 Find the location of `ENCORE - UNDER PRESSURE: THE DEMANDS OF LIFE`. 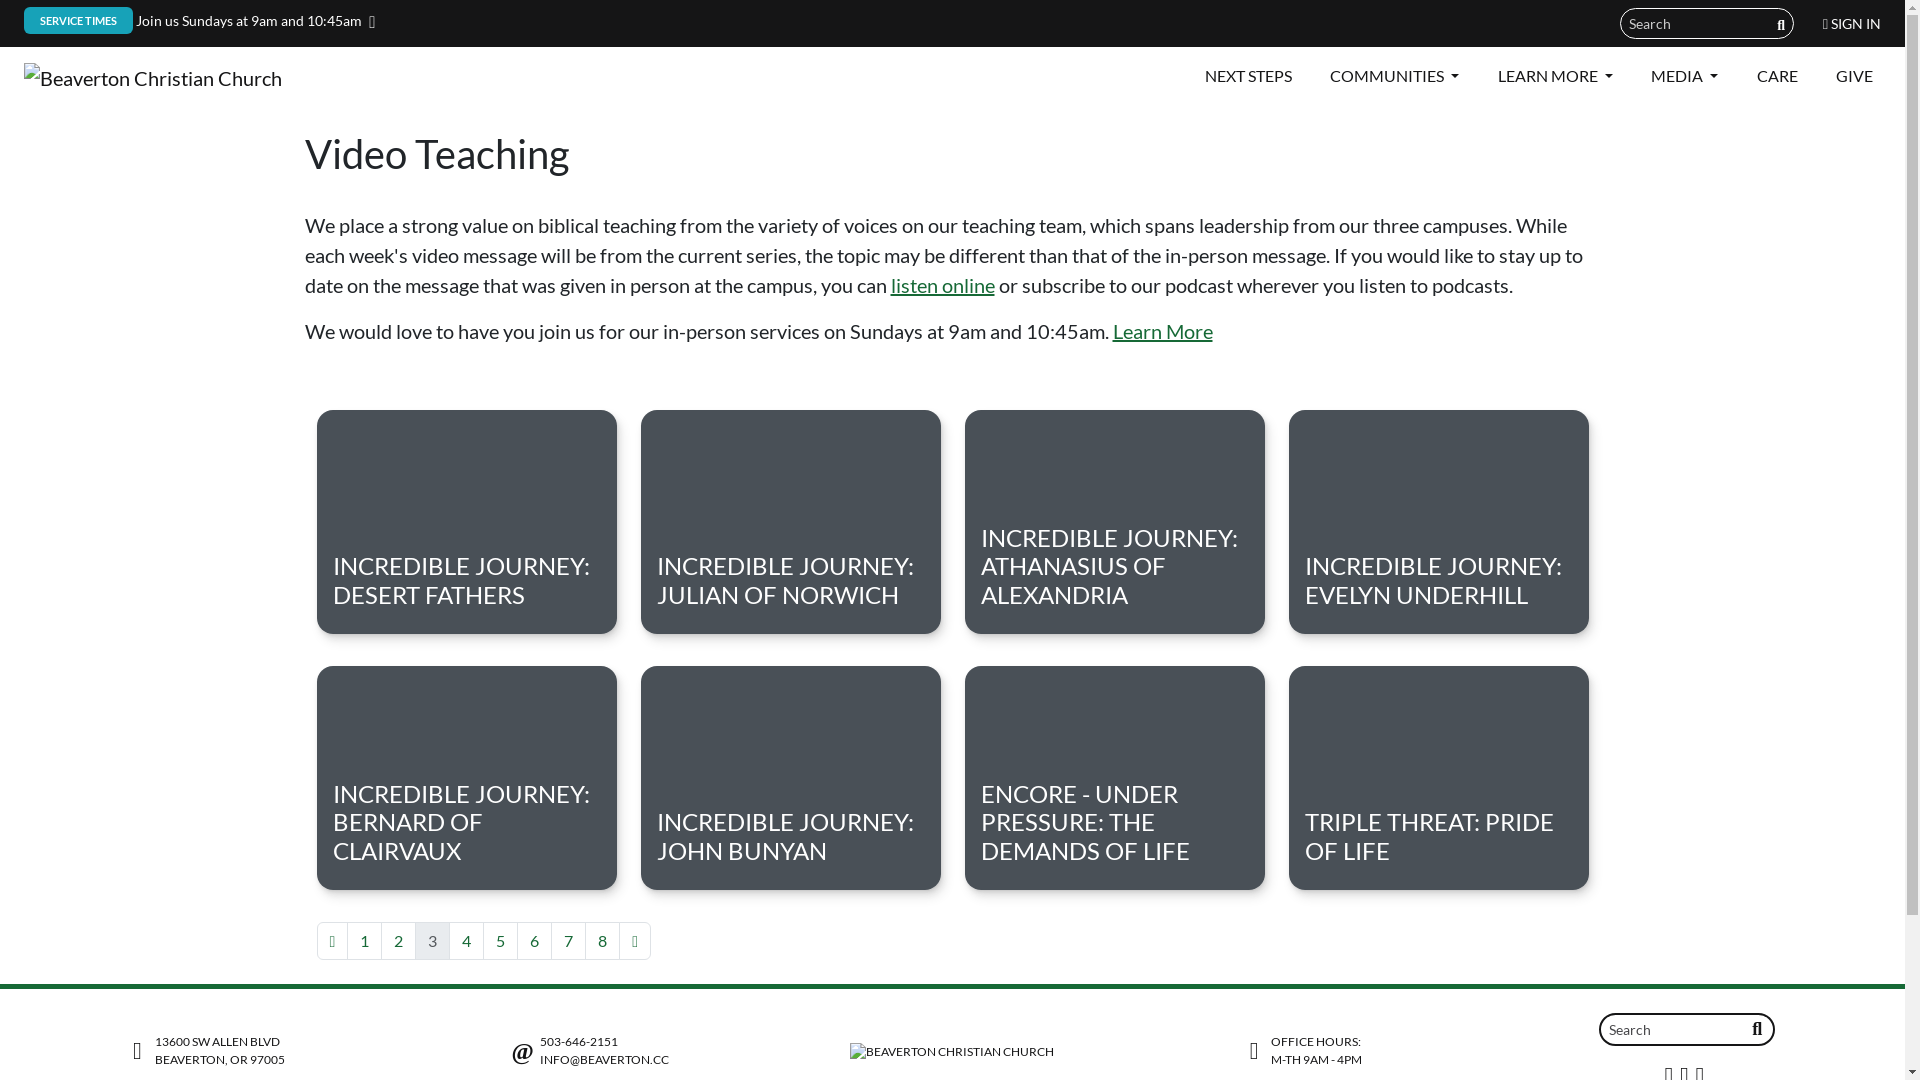

ENCORE - UNDER PRESSURE: THE DEMANDS OF LIFE is located at coordinates (1114, 778).